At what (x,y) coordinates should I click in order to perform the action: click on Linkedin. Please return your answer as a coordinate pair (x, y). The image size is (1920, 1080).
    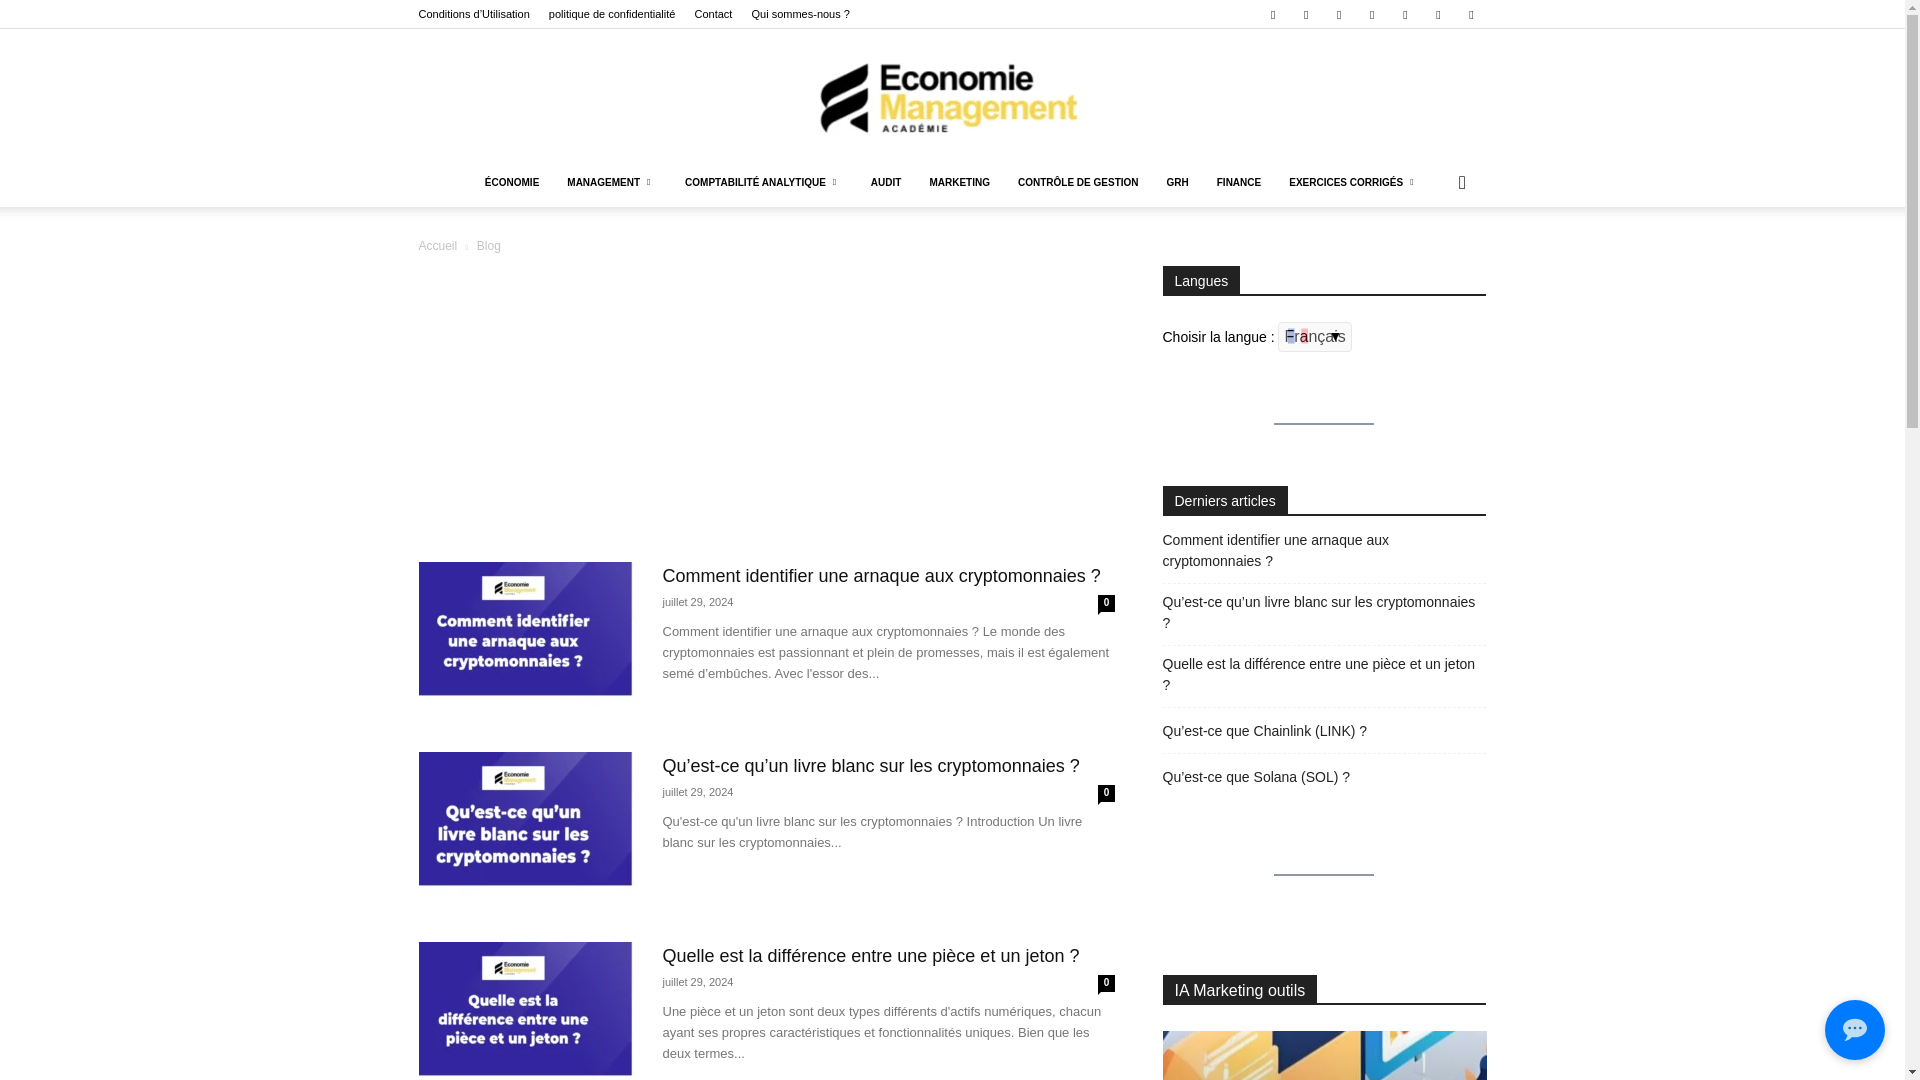
    Looking at the image, I should click on (1305, 14).